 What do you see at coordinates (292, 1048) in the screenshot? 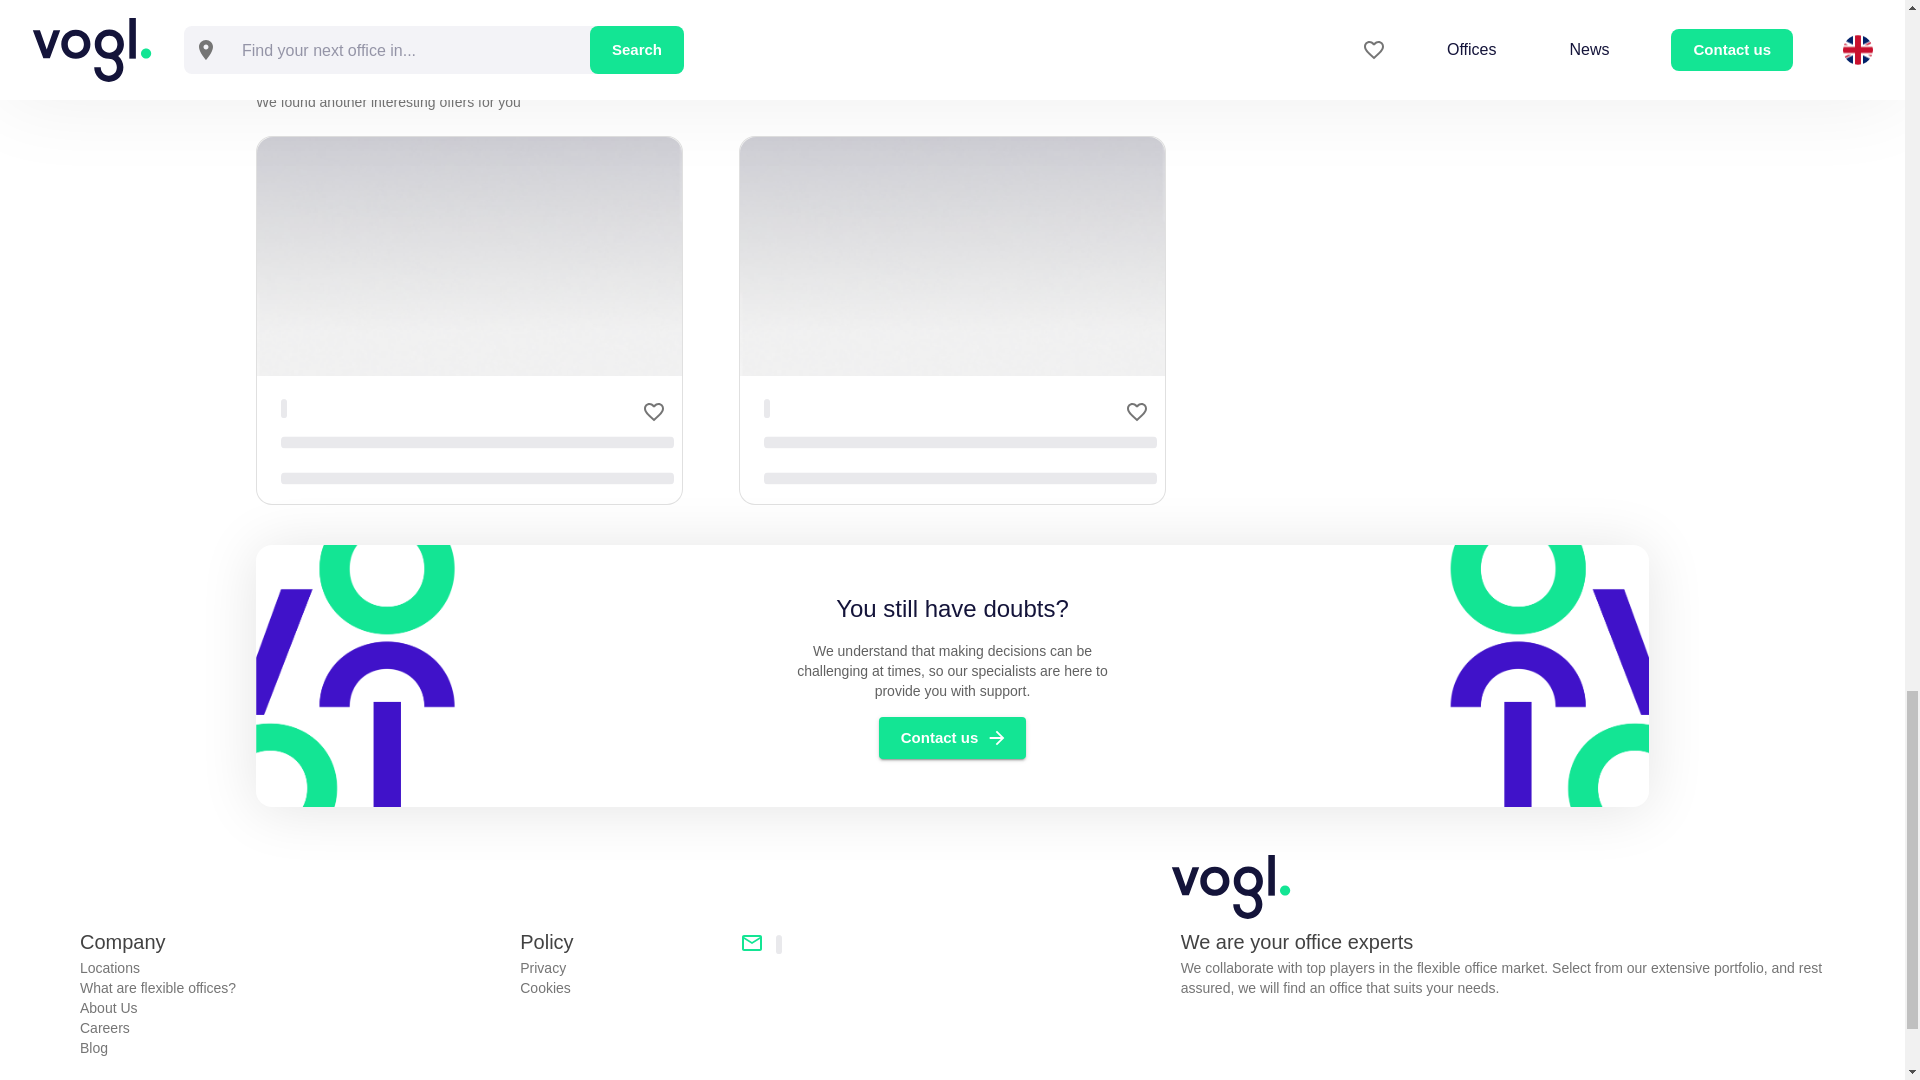
I see `Blog` at bounding box center [292, 1048].